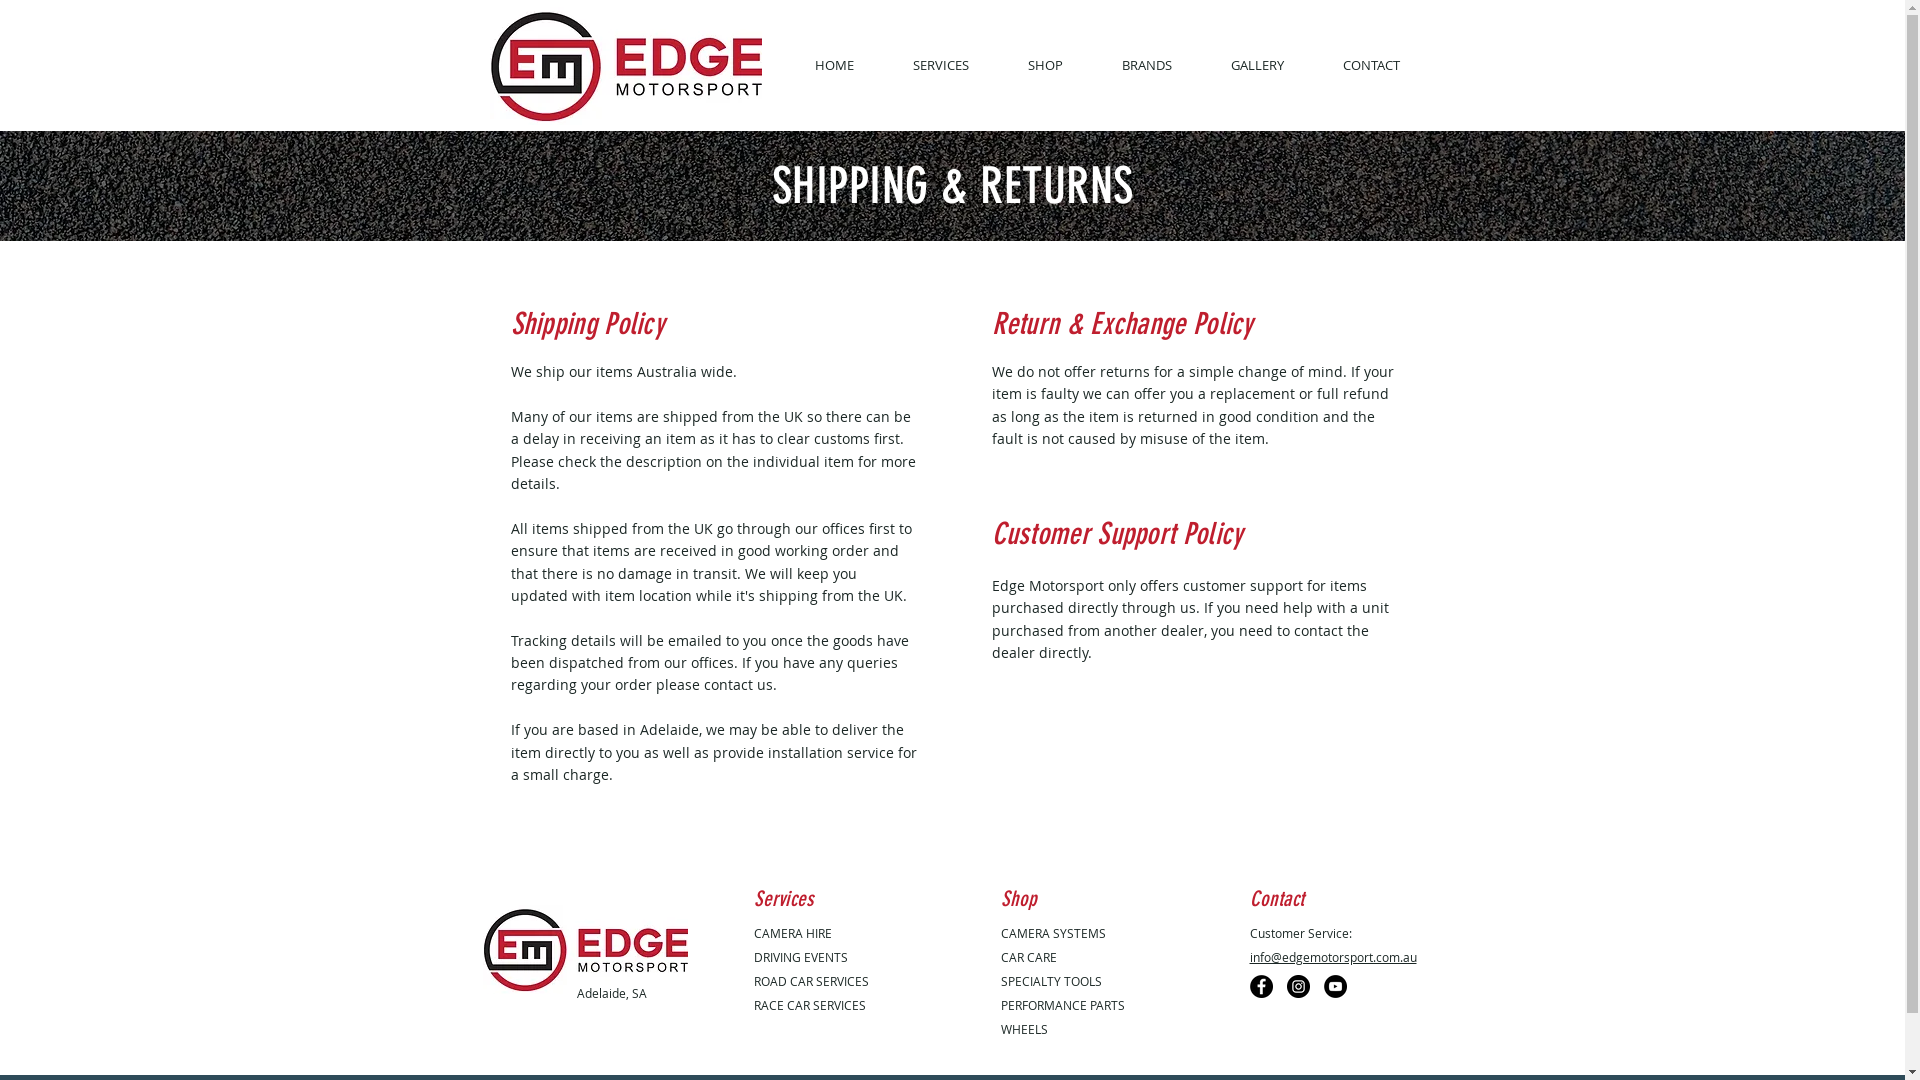 Image resolution: width=1920 pixels, height=1080 pixels. I want to click on ROAD CAR SERVICES, so click(812, 981).